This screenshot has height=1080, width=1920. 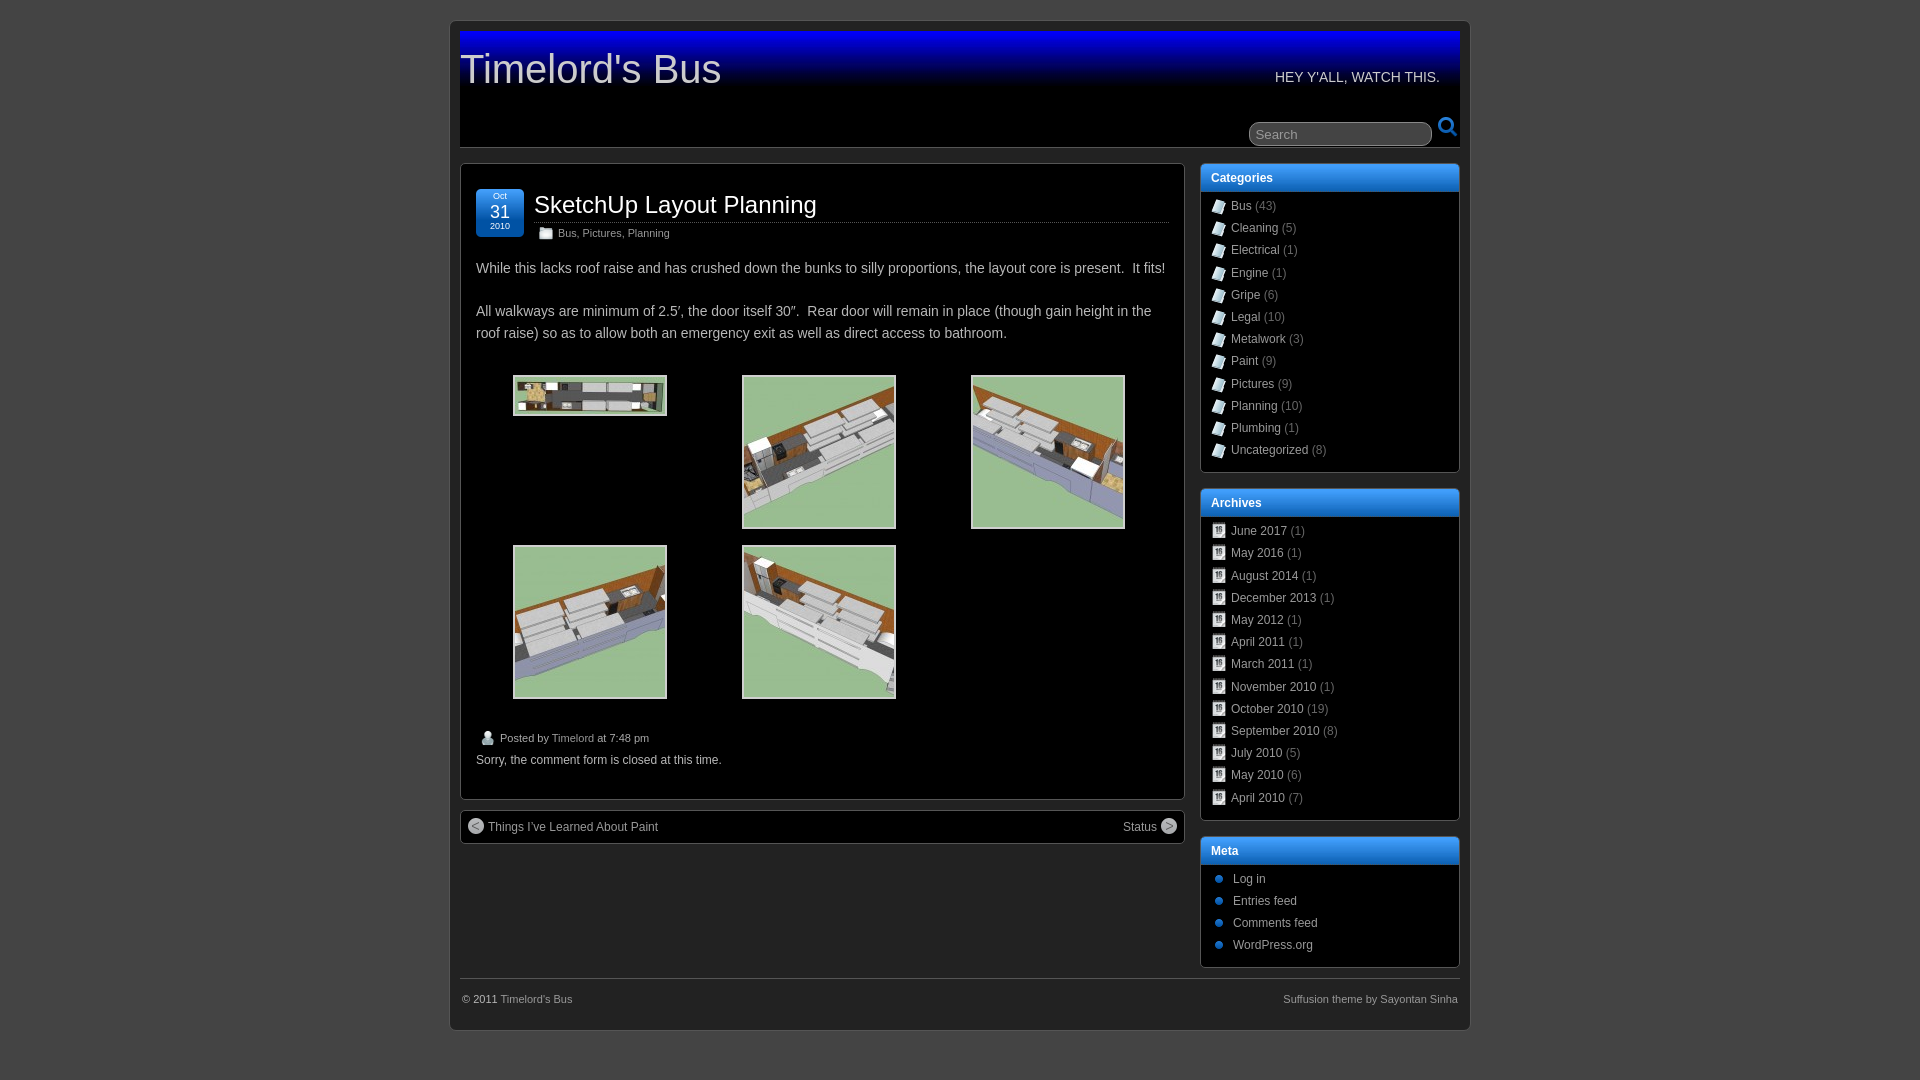 I want to click on May 2016, so click(x=1258, y=553).